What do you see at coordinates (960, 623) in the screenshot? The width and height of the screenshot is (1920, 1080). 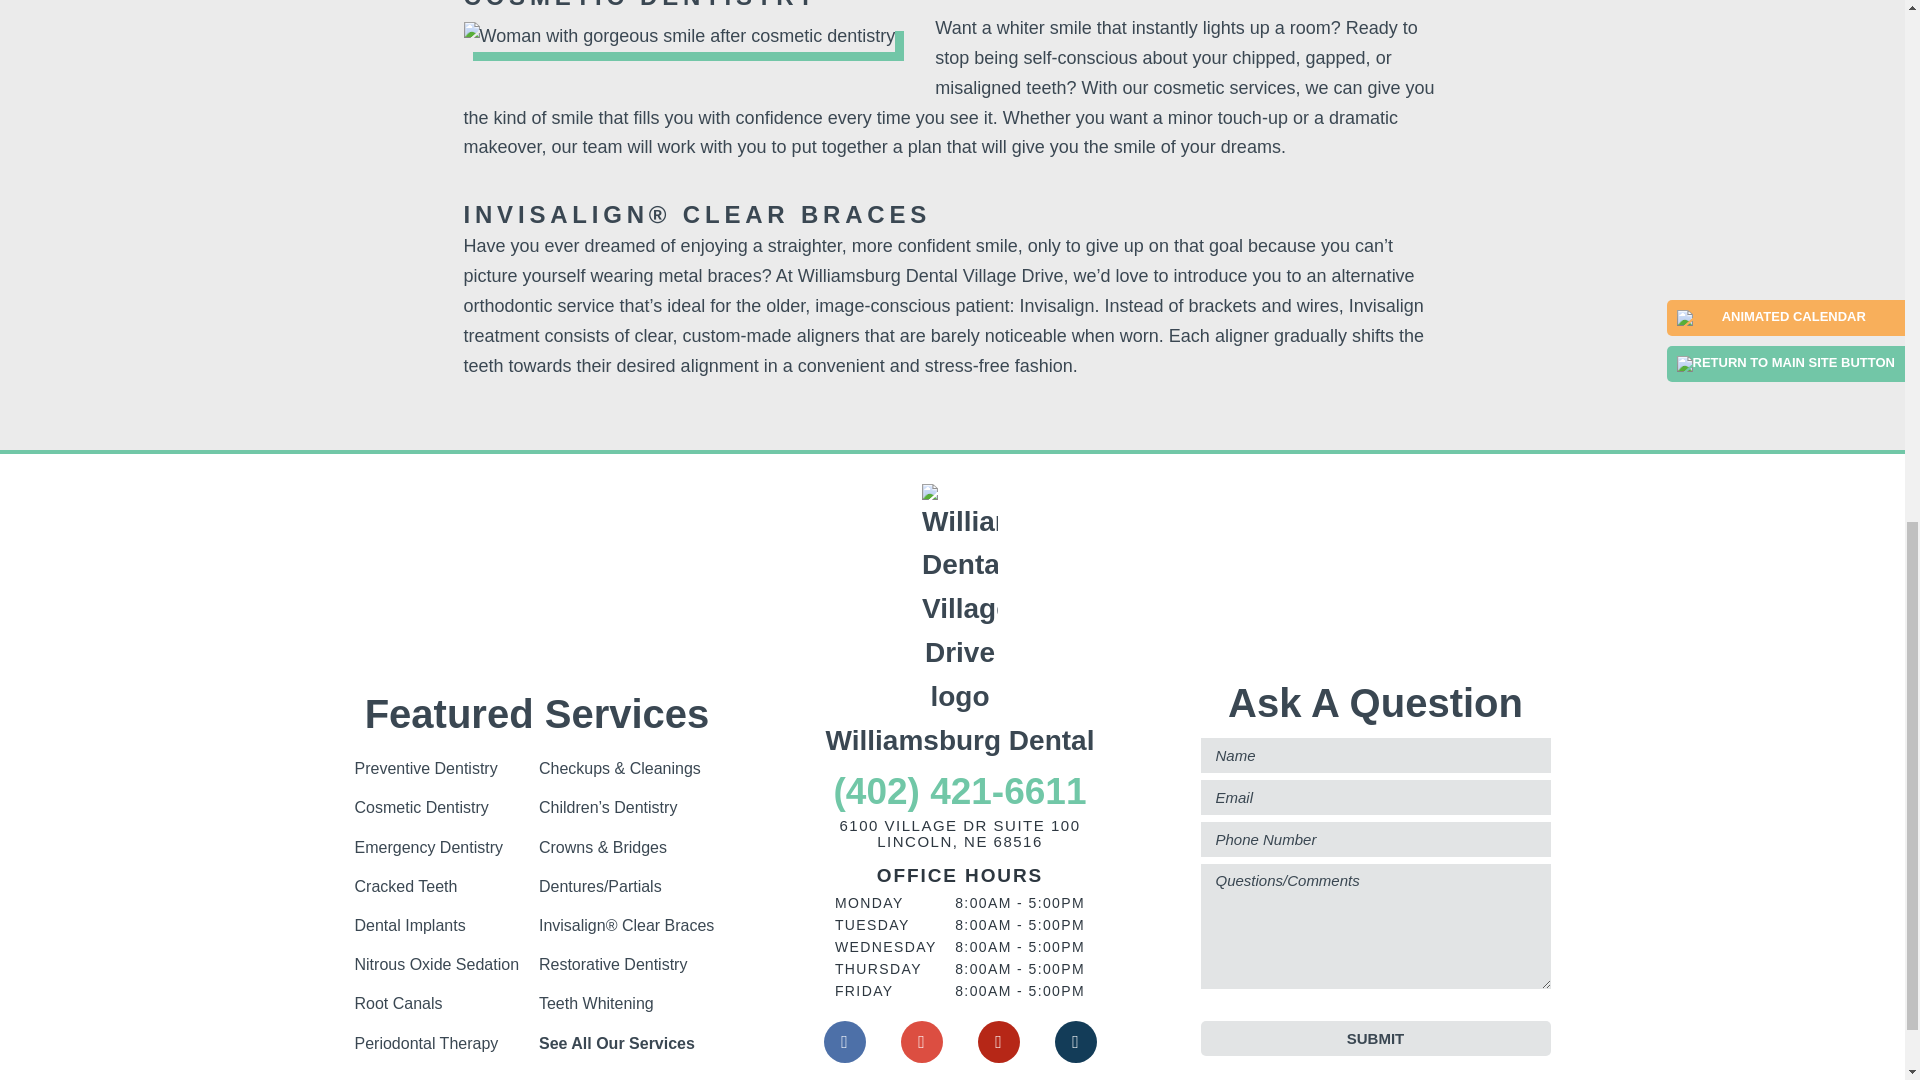 I see `Williamsburg Dental` at bounding box center [960, 623].